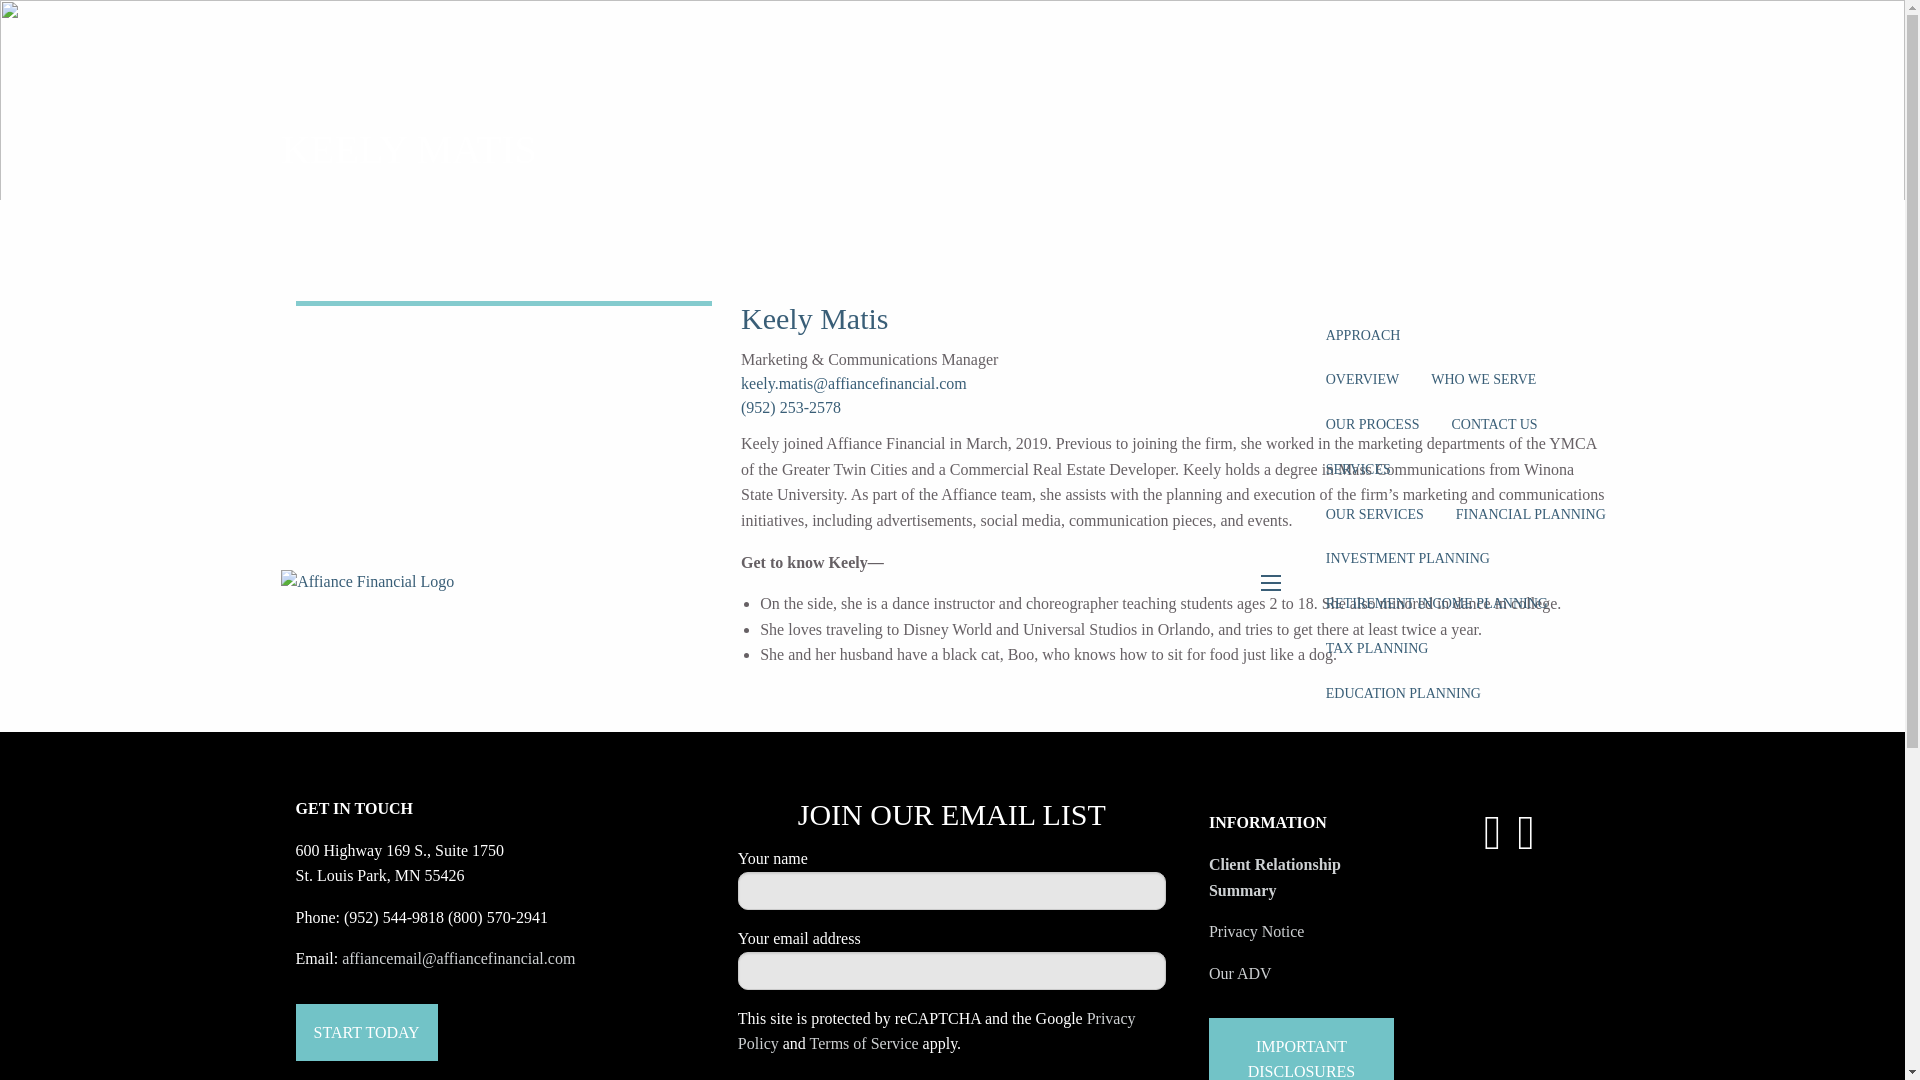 The image size is (1920, 1080). I want to click on FINANCIAL PLANNING, so click(1531, 514).